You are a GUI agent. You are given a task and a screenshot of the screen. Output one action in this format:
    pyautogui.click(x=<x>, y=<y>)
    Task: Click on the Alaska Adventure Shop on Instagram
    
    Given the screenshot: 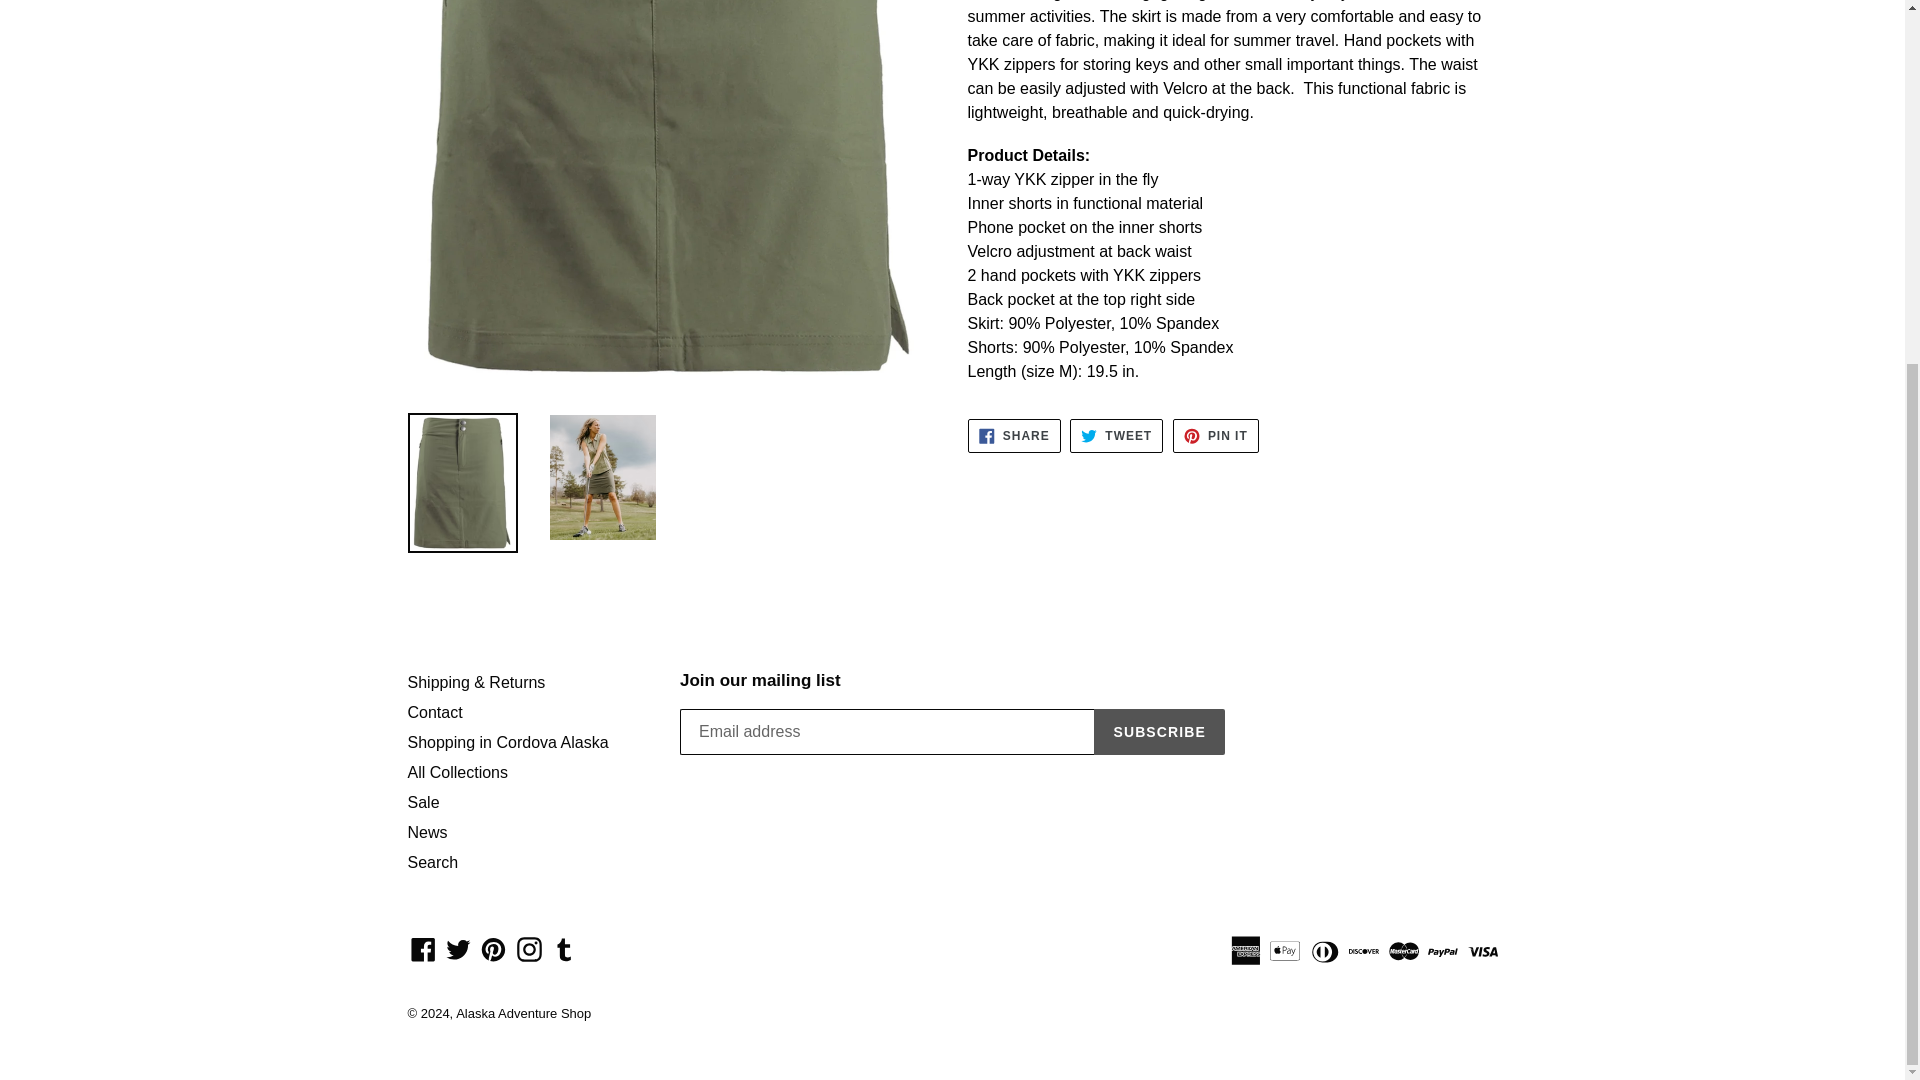 What is the action you would take?
    pyautogui.click(x=530, y=948)
    